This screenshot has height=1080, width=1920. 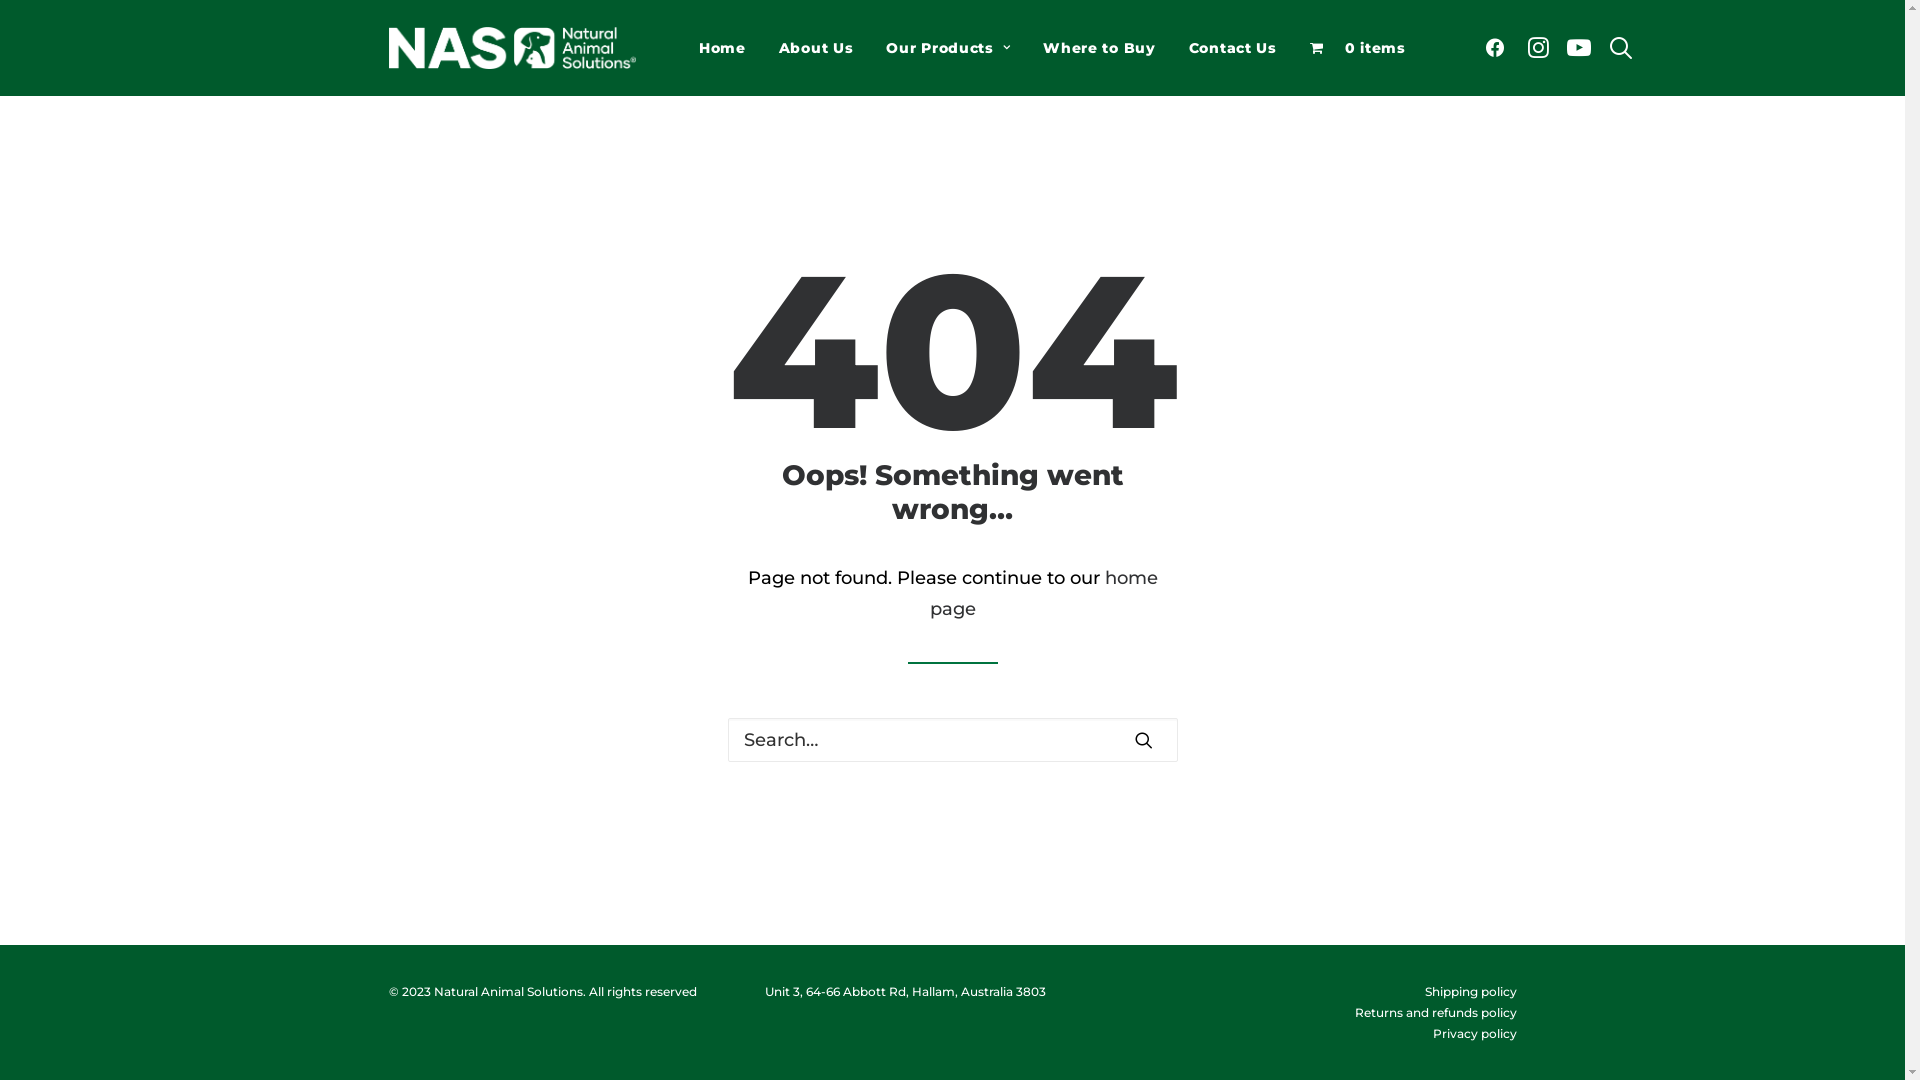 I want to click on home page, so click(x=1044, y=594).